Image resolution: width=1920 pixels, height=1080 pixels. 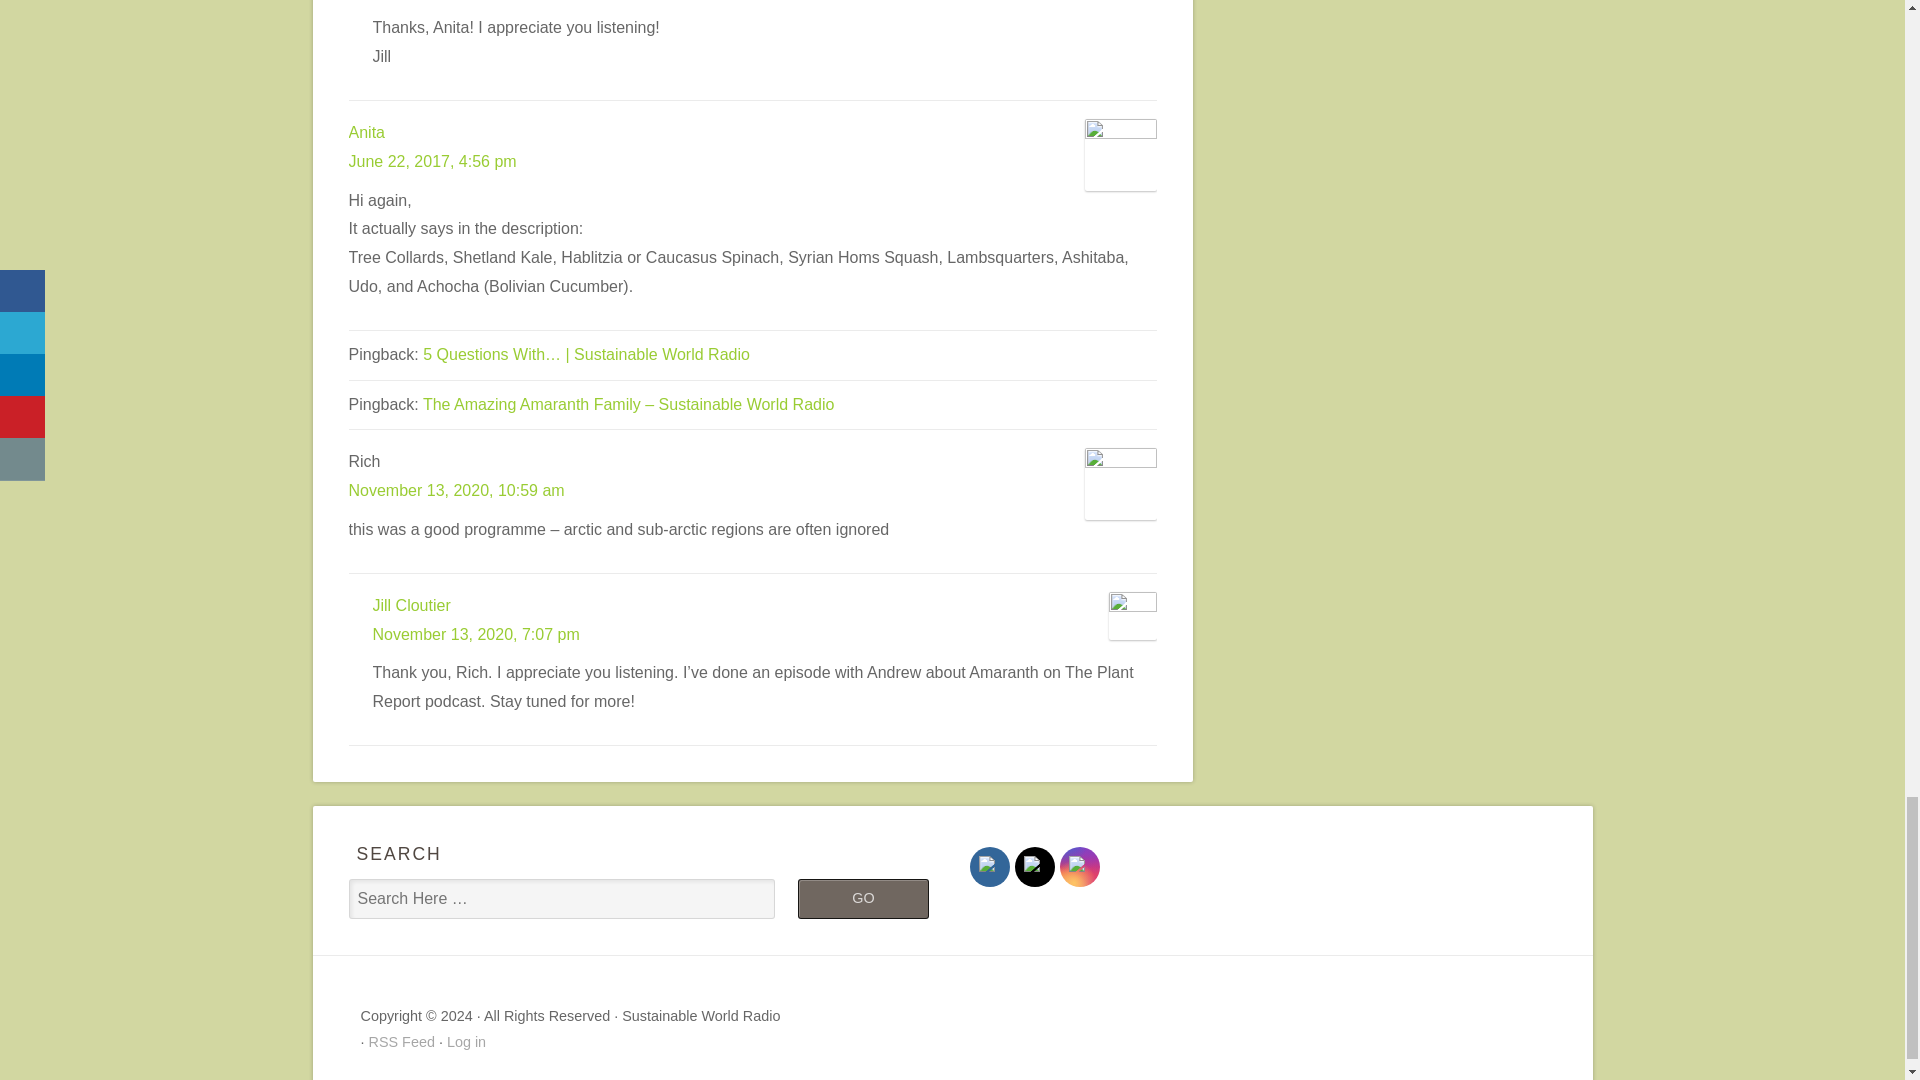 I want to click on Facebook, so click(x=988, y=867).